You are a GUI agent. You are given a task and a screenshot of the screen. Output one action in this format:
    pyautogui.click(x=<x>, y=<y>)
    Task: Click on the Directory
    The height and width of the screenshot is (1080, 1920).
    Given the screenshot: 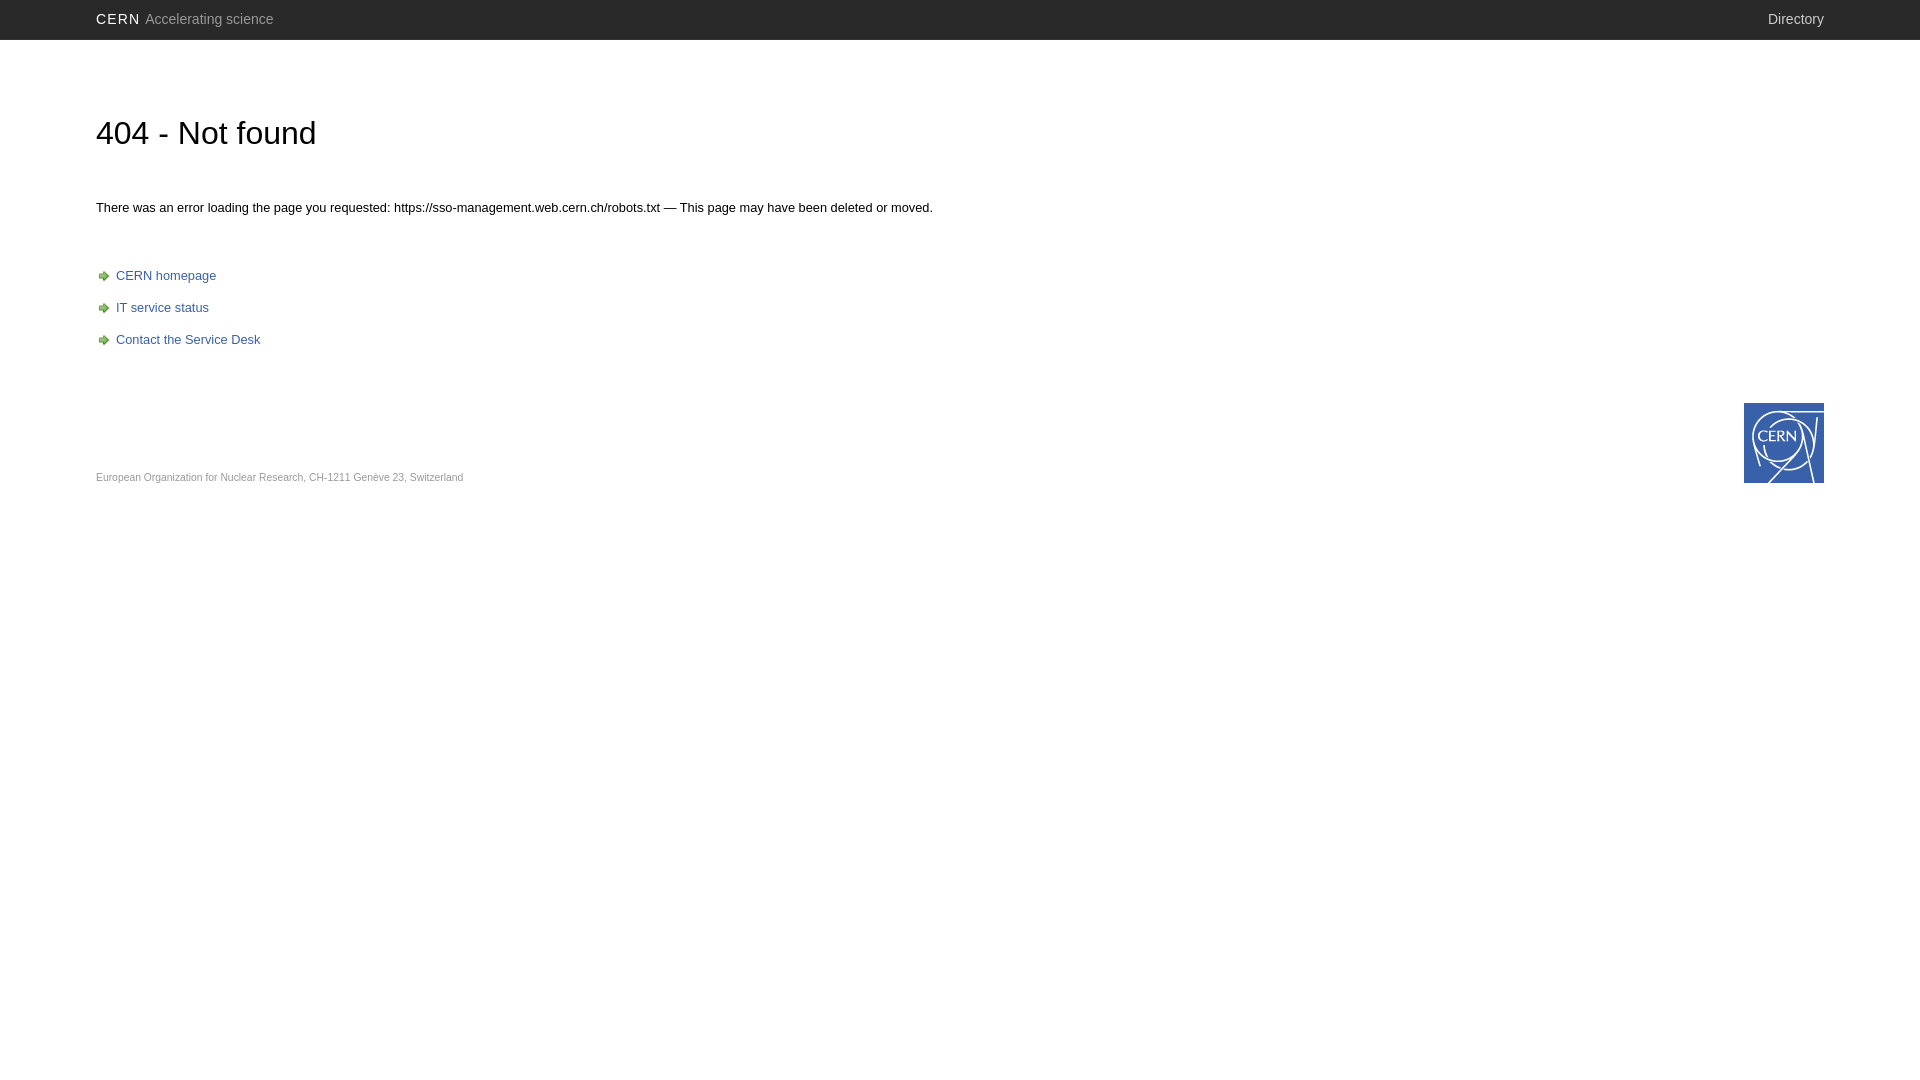 What is the action you would take?
    pyautogui.click(x=1796, y=19)
    